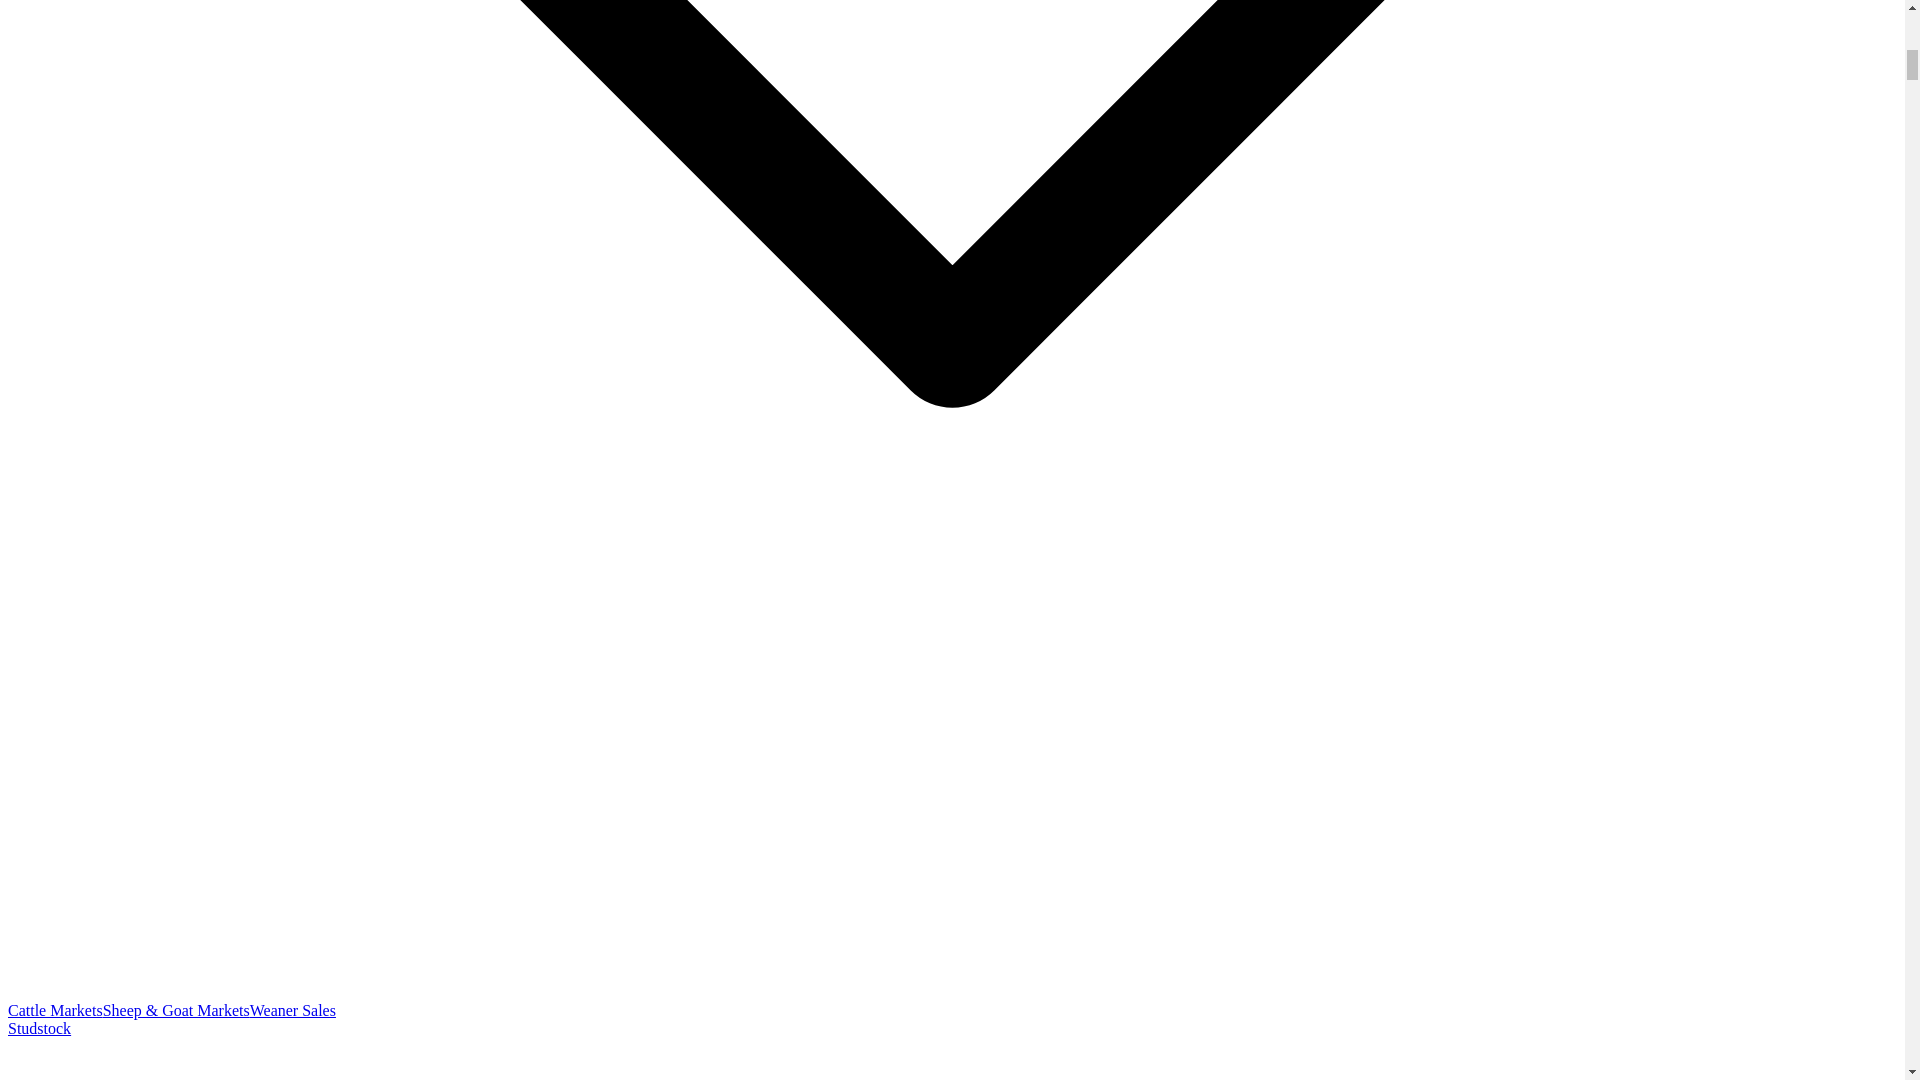 The image size is (1920, 1080). Describe the element at coordinates (39, 1028) in the screenshot. I see `Studstock` at that location.